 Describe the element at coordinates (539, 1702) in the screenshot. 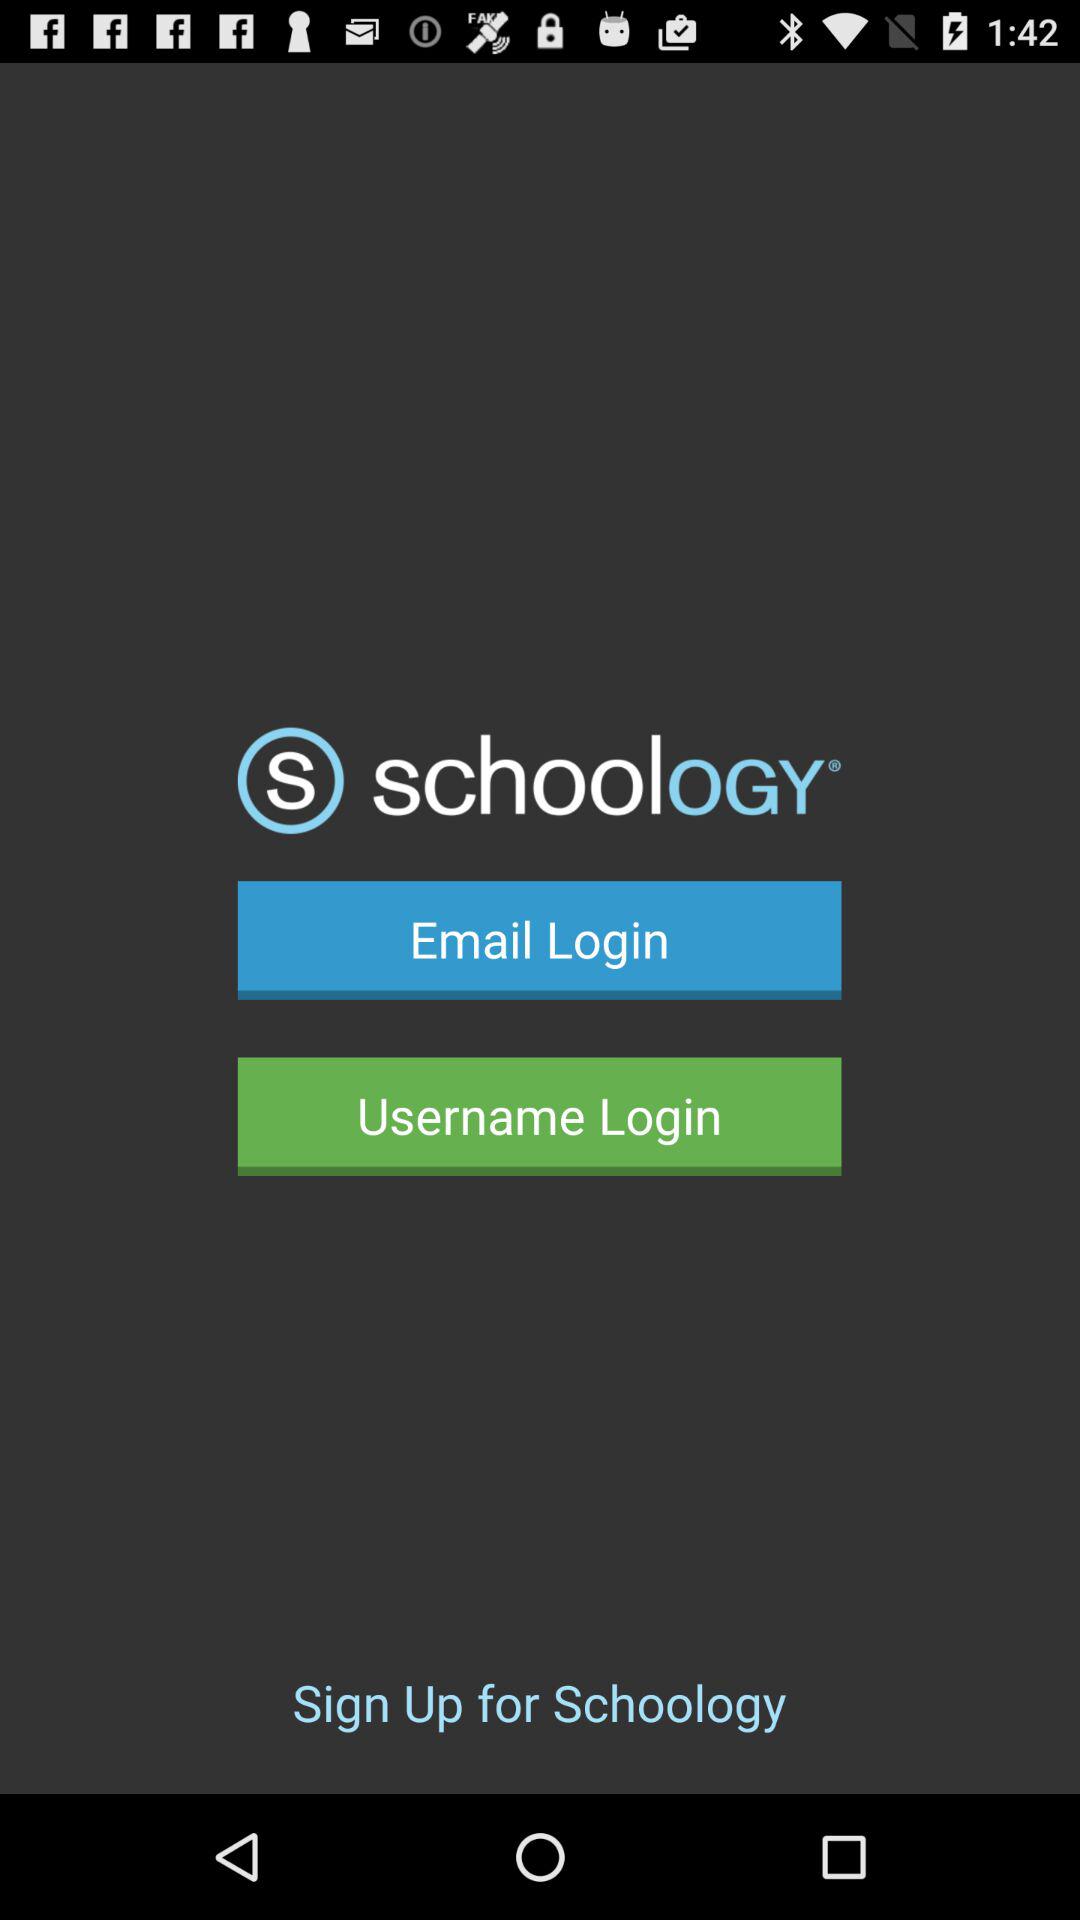

I see `click icon below the username login` at that location.